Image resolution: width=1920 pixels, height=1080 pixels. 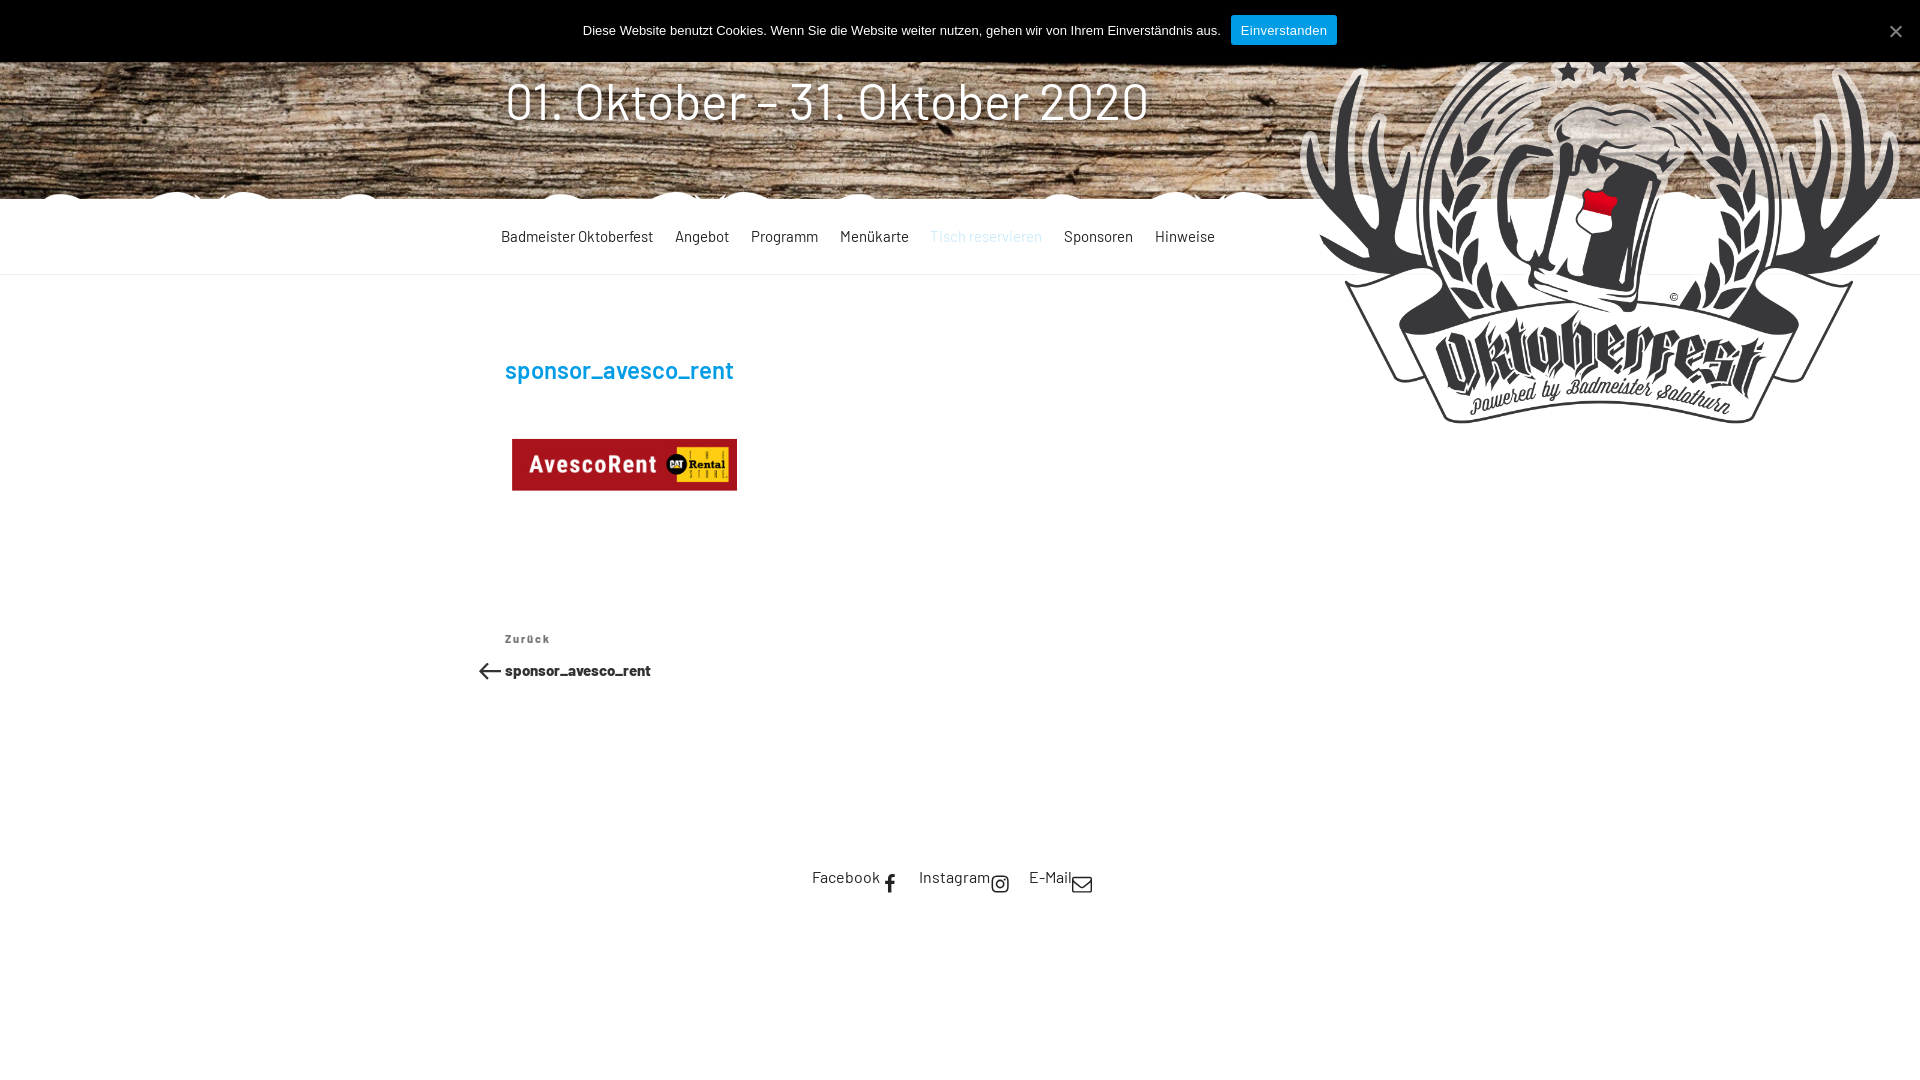 I want to click on Angebot, so click(x=700, y=236).